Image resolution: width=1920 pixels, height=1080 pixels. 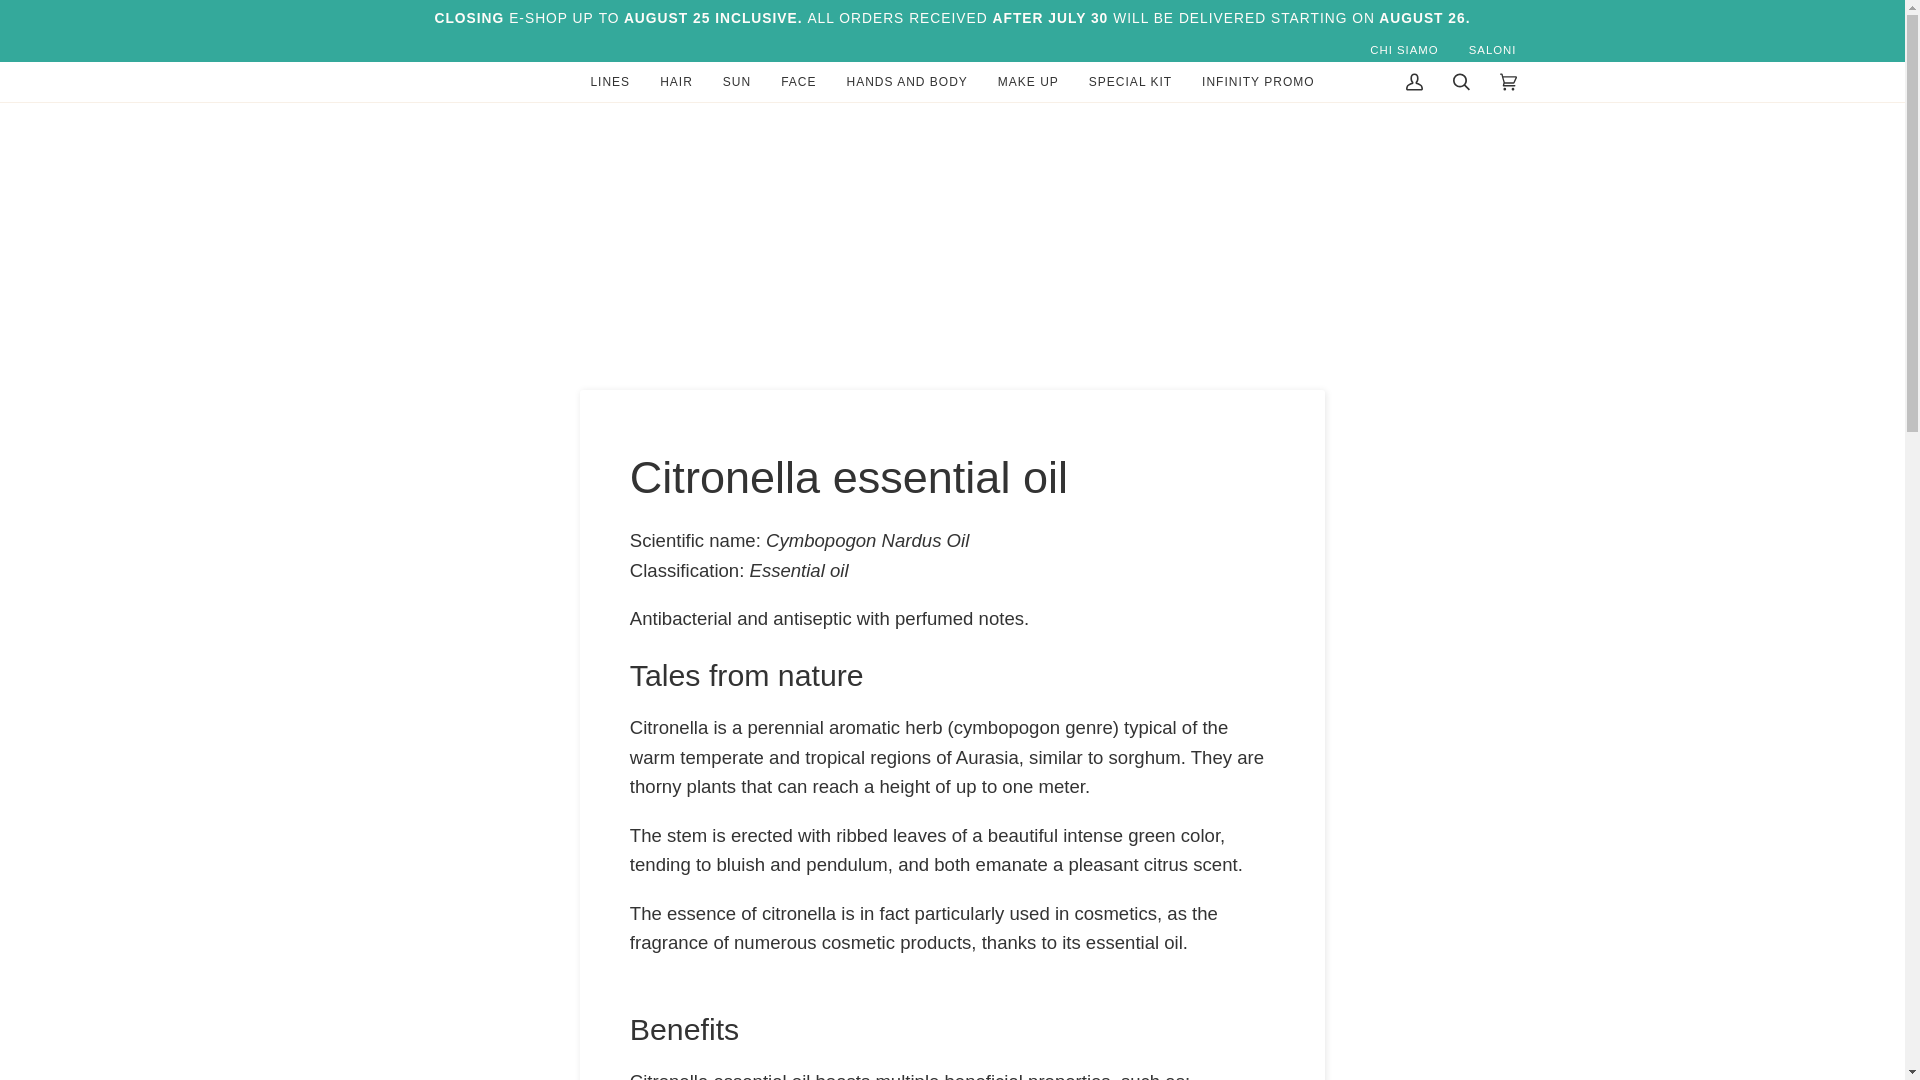 I want to click on SALONI, so click(x=1492, y=50).